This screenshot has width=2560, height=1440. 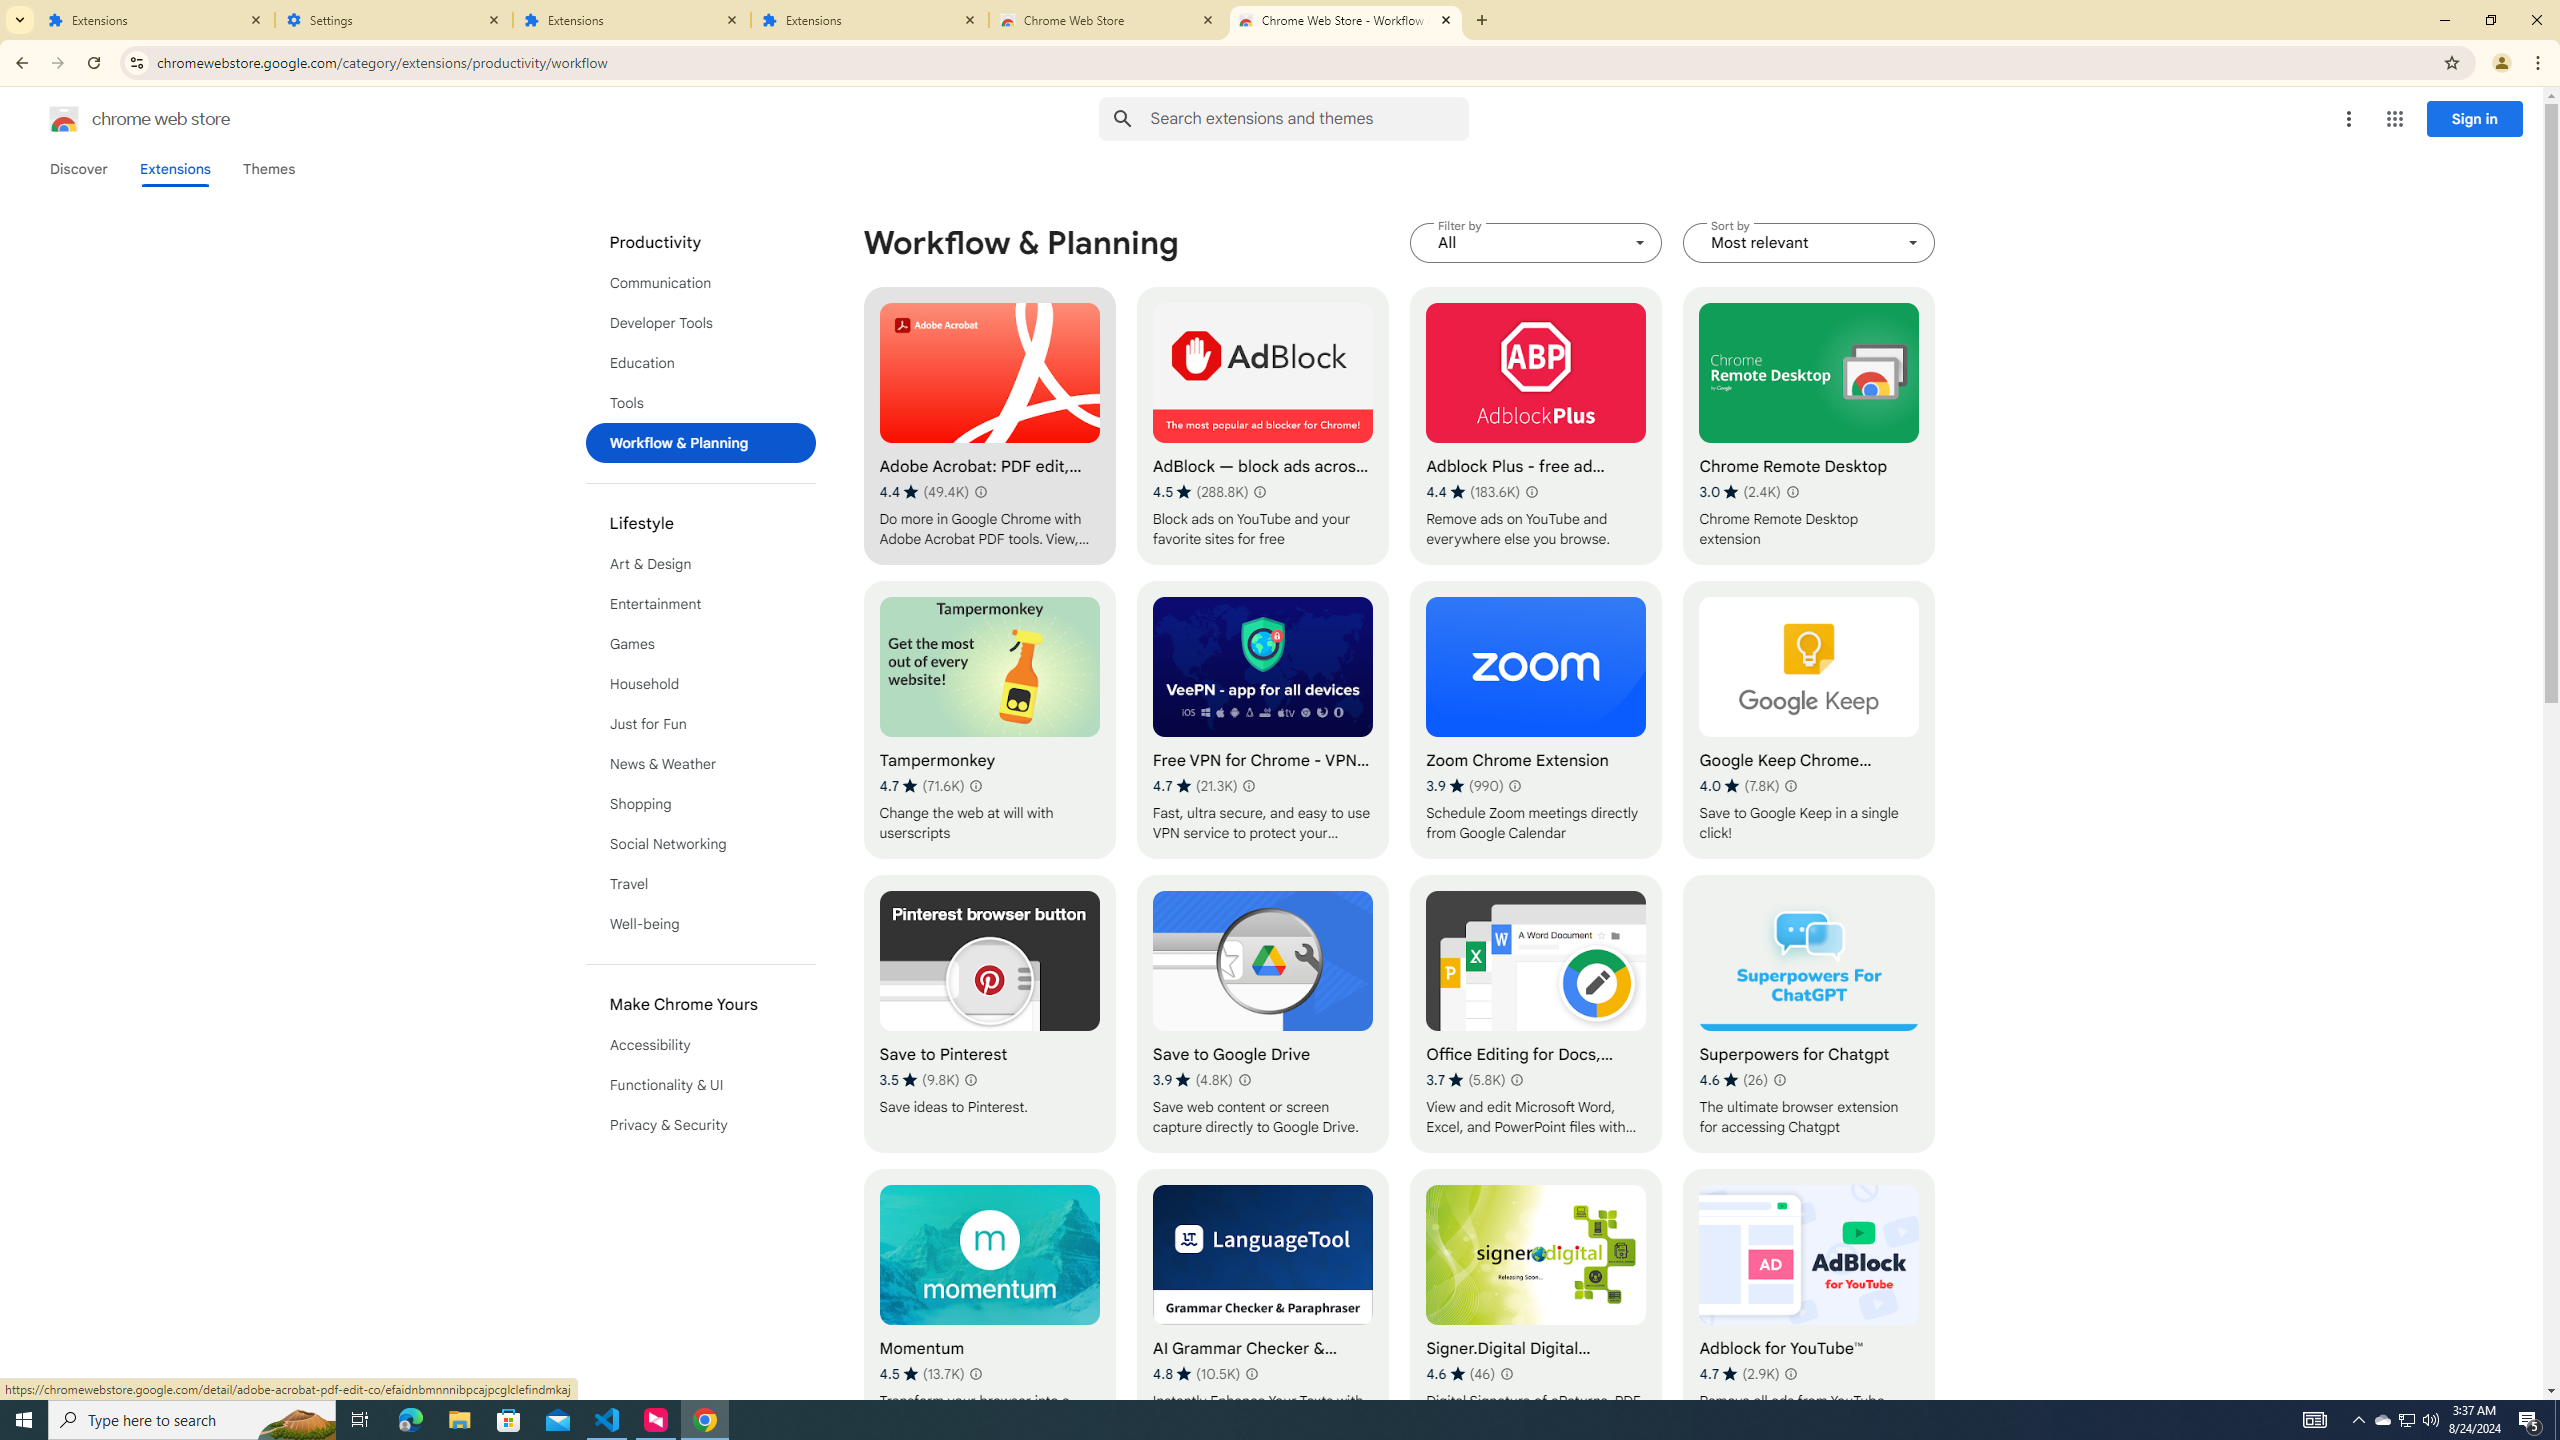 What do you see at coordinates (1739, 1373) in the screenshot?
I see `Average rating 4.7 out of 5 stars. 2.9K ratings.` at bounding box center [1739, 1373].